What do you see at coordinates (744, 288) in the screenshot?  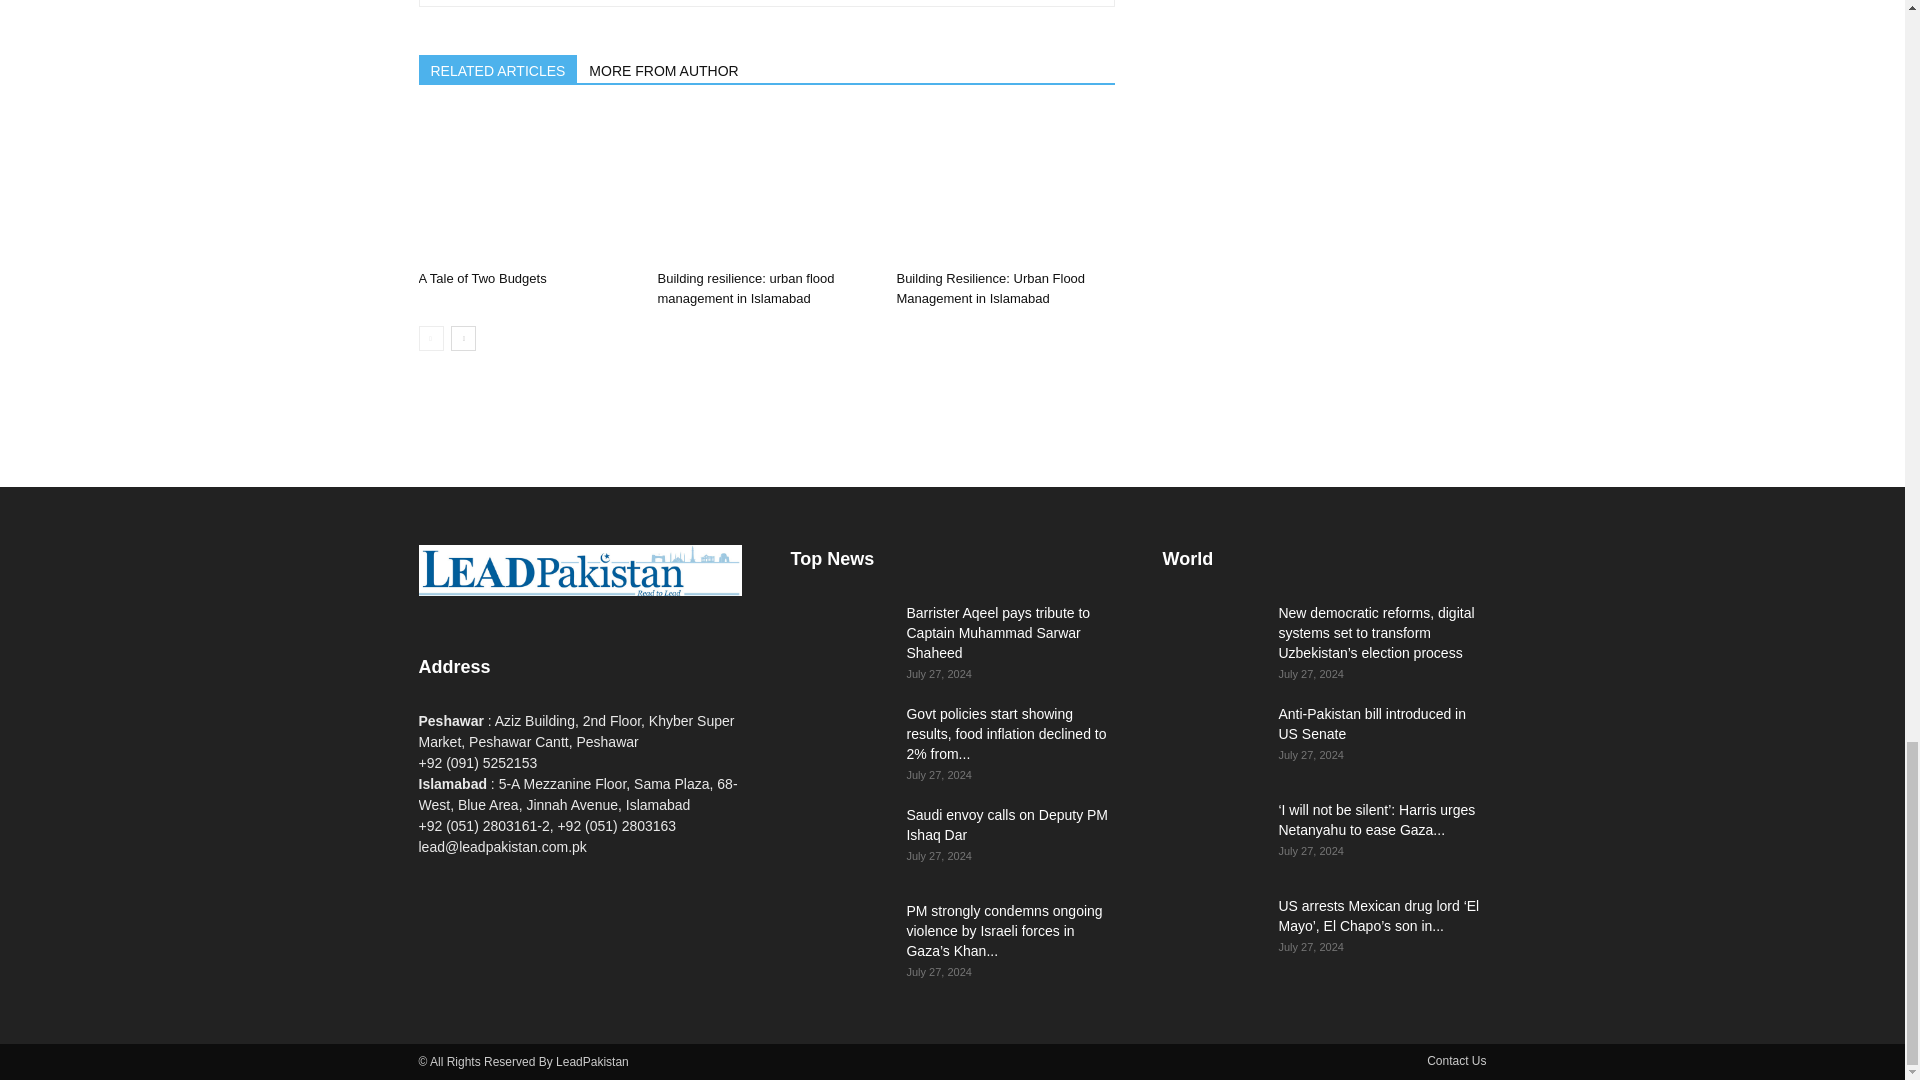 I see `Building resilience: urban flood management in Islamabad` at bounding box center [744, 288].